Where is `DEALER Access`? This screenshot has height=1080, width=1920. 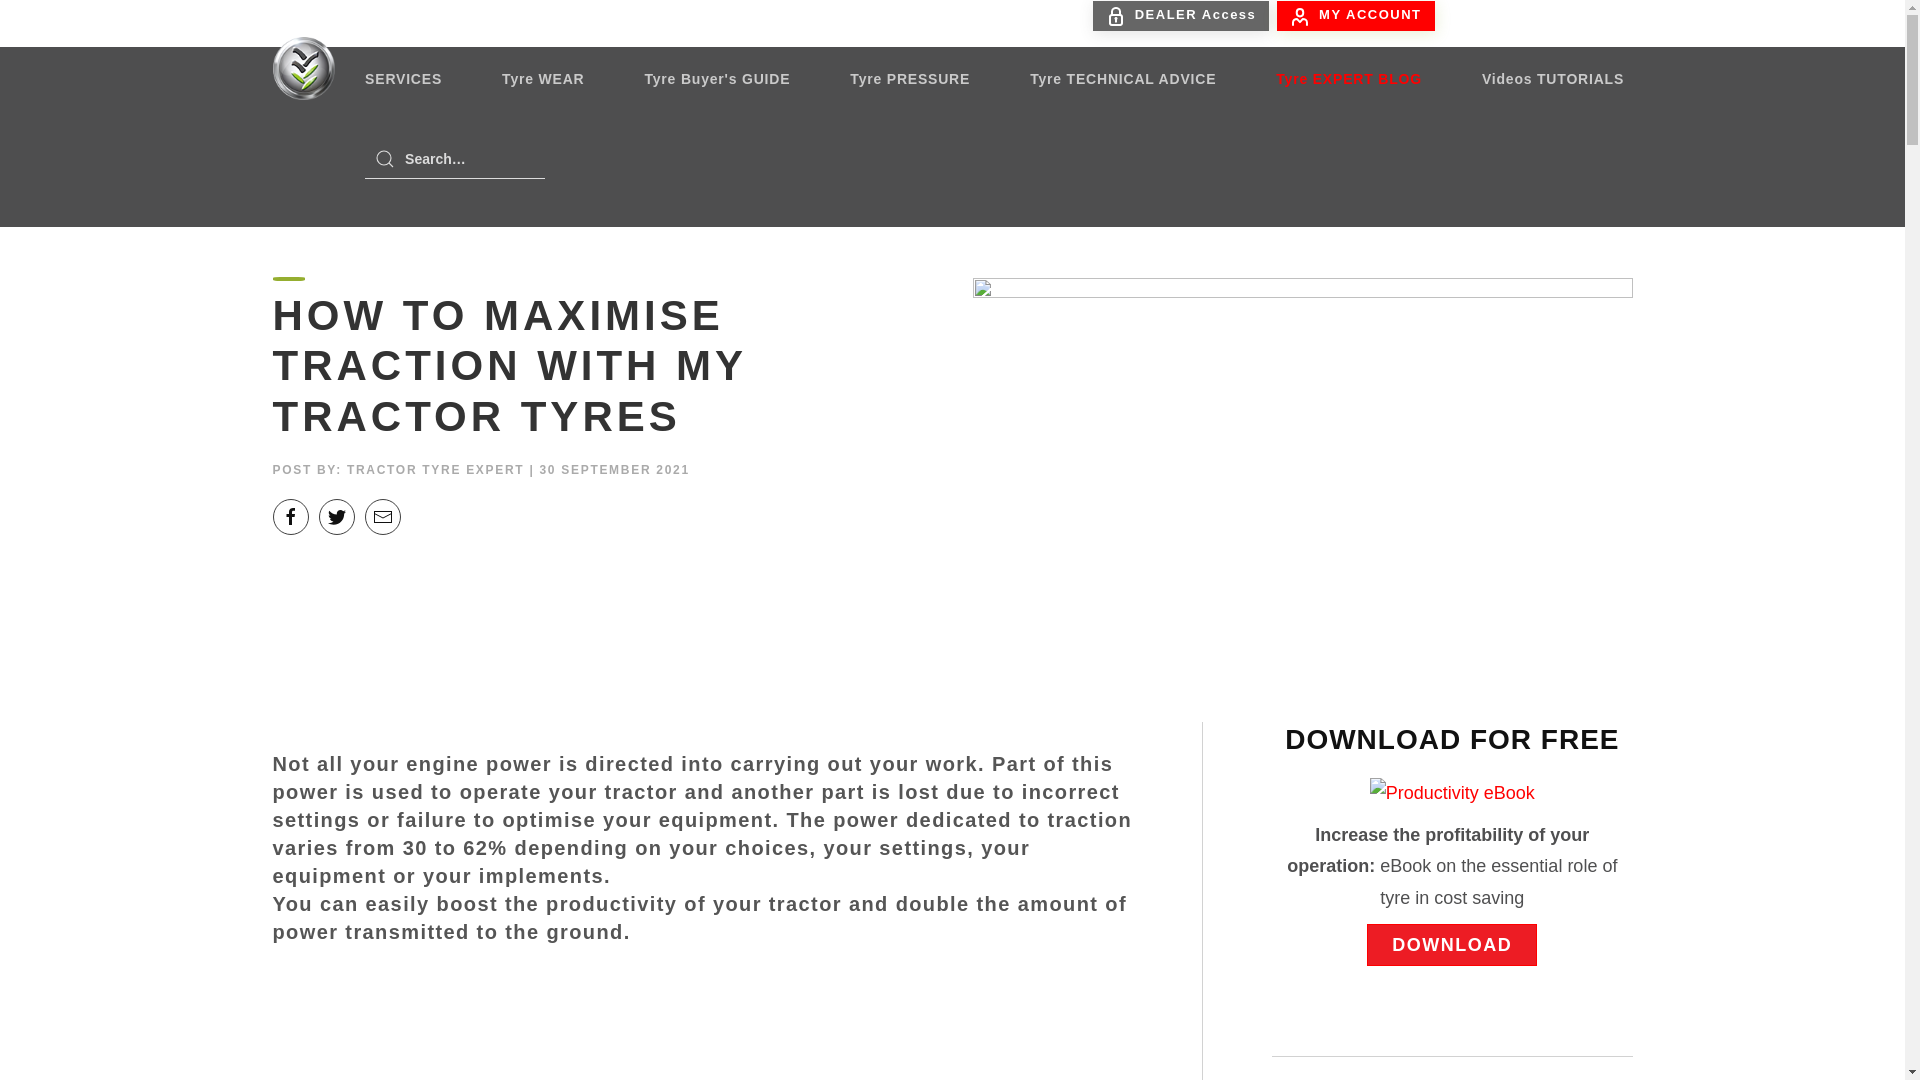 DEALER Access is located at coordinates (1180, 16).